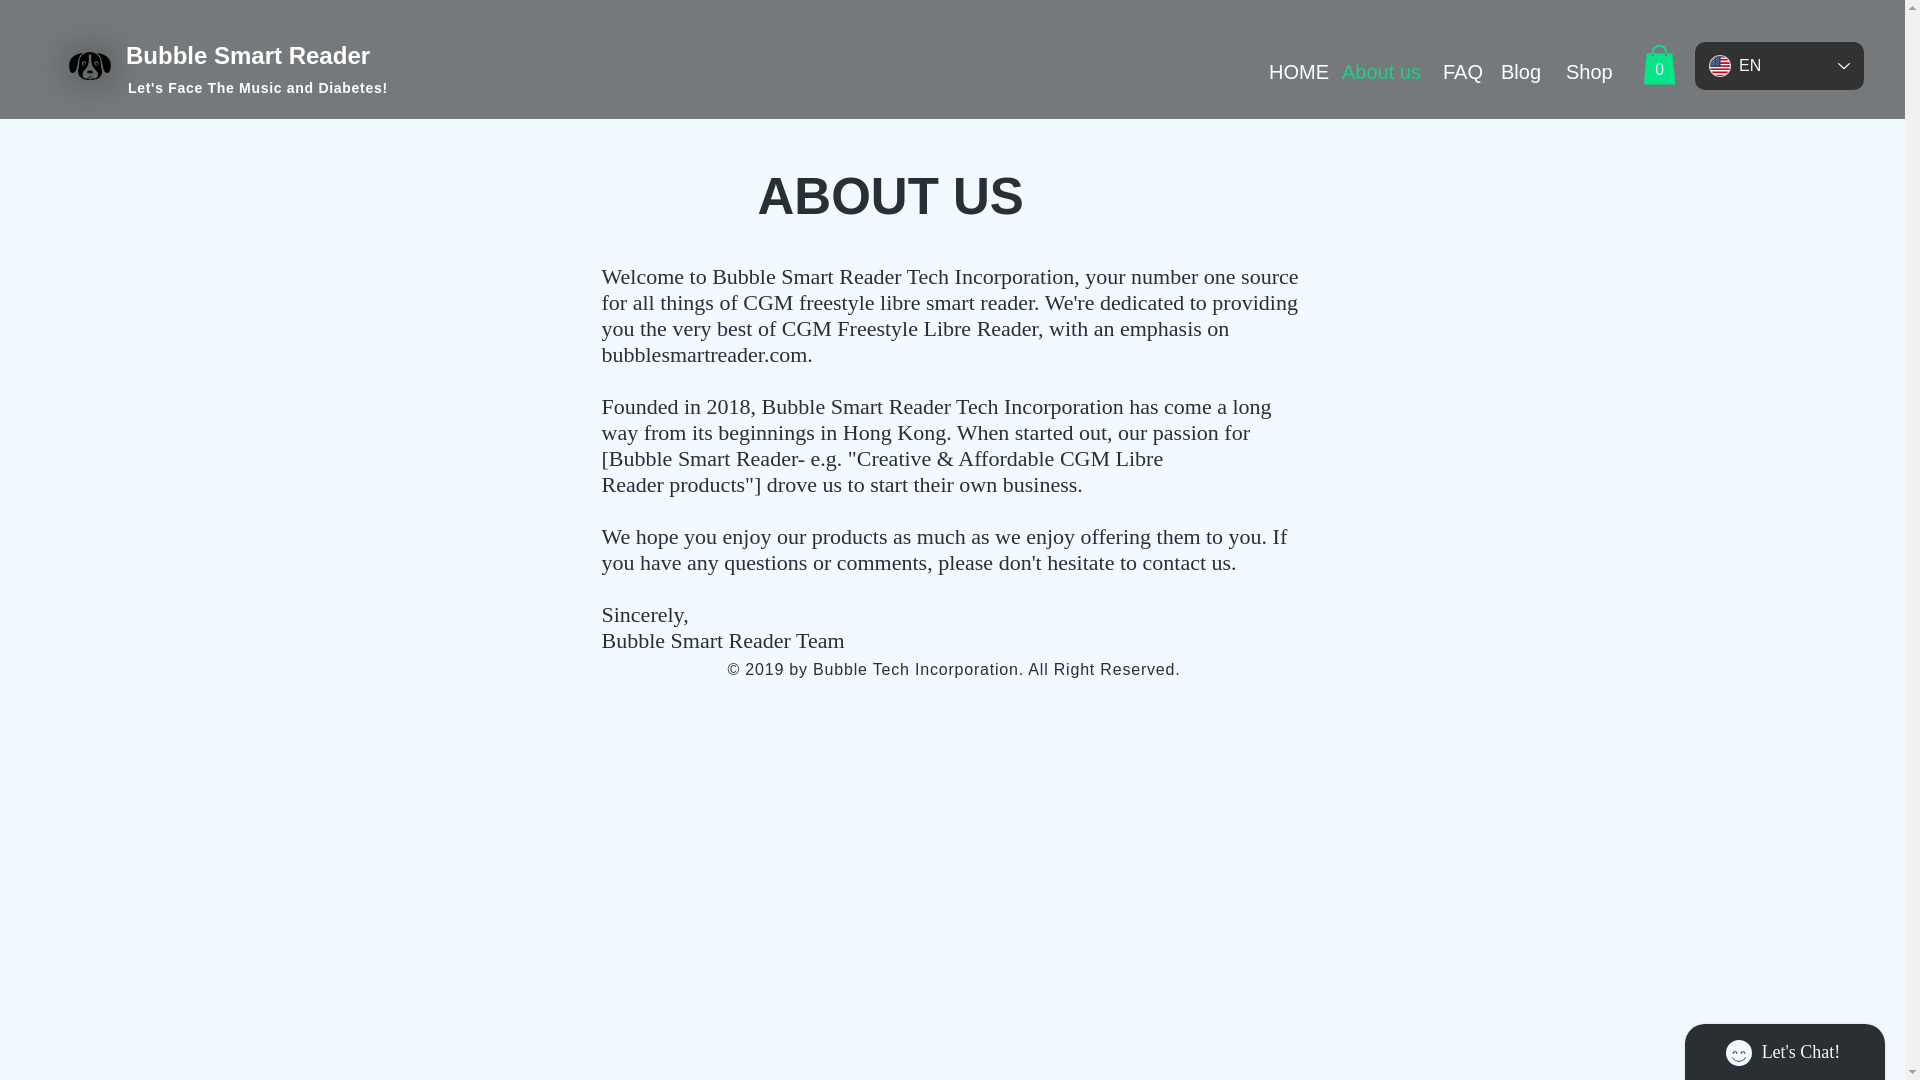 The height and width of the screenshot is (1080, 1920). I want to click on FAQ, so click(1457, 72).